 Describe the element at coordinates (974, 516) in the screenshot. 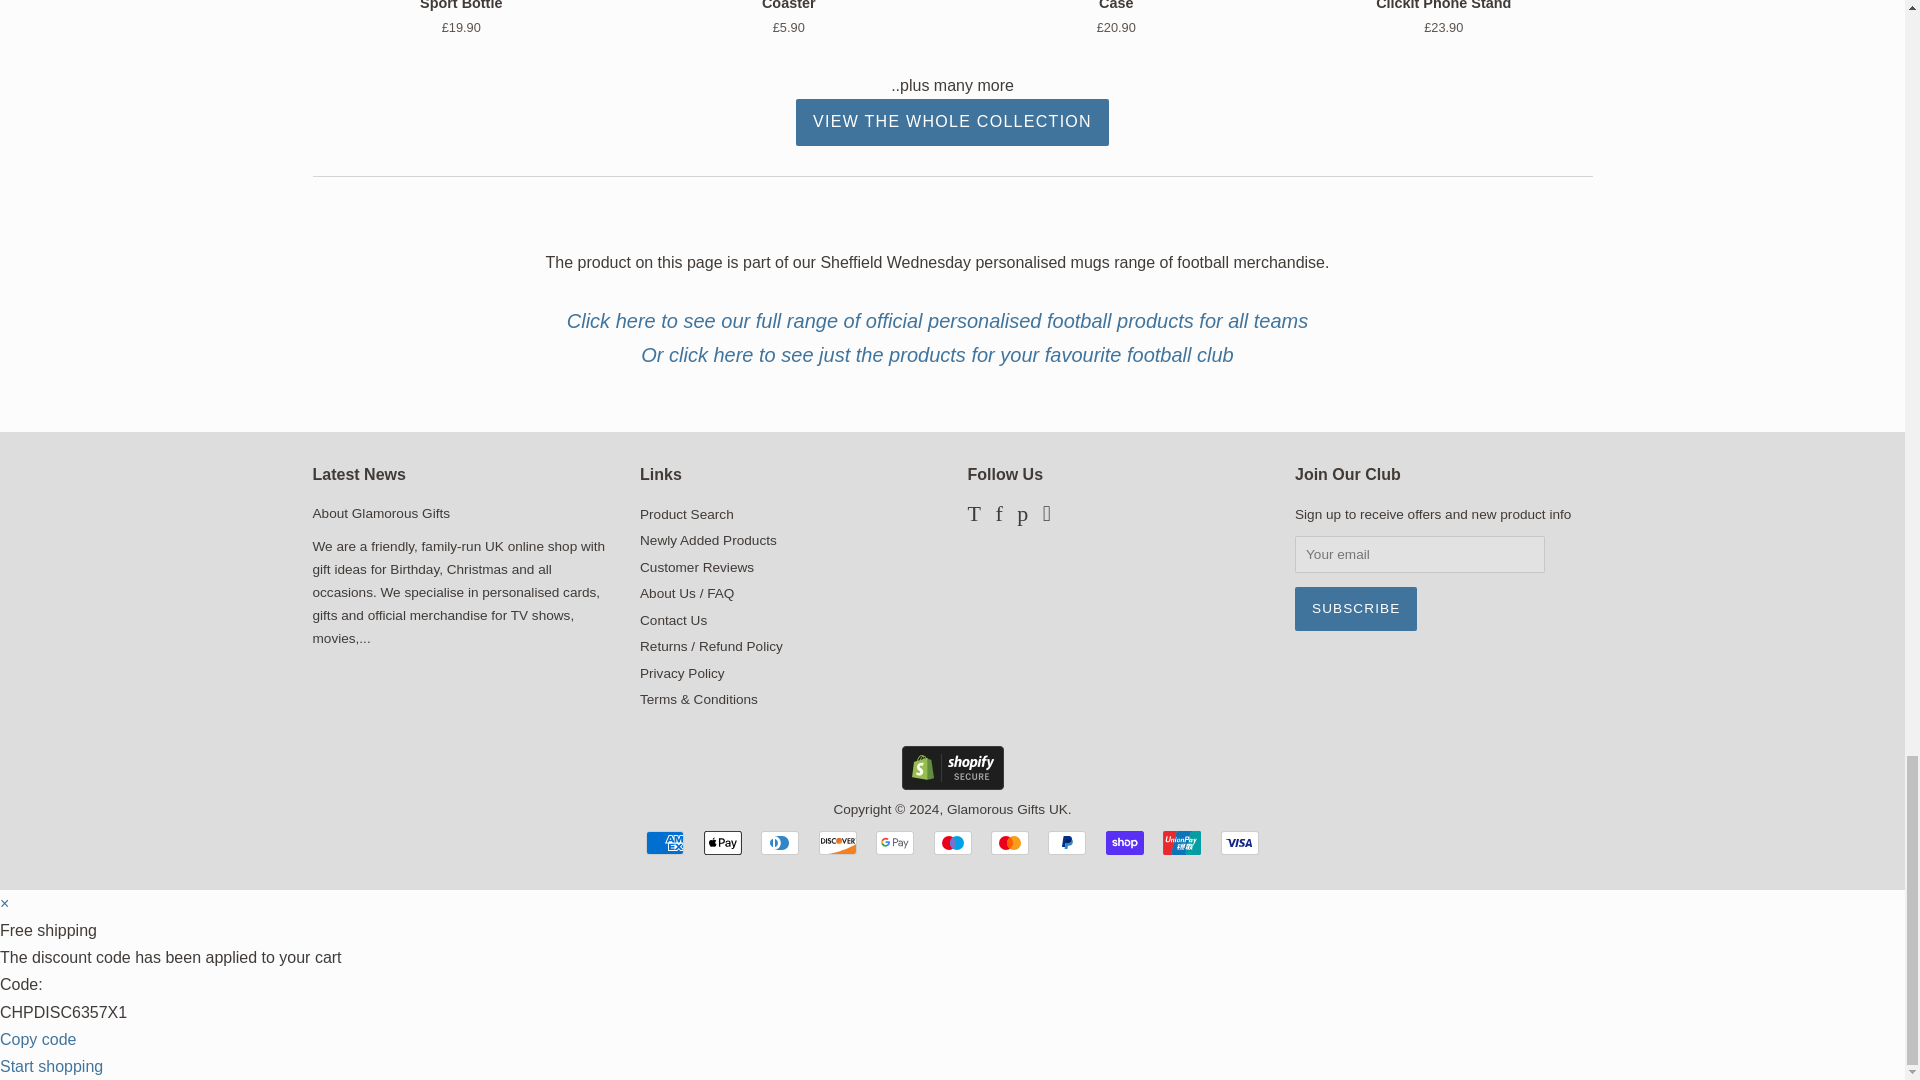

I see `Glamorous Gifts UK on Twitter` at that location.